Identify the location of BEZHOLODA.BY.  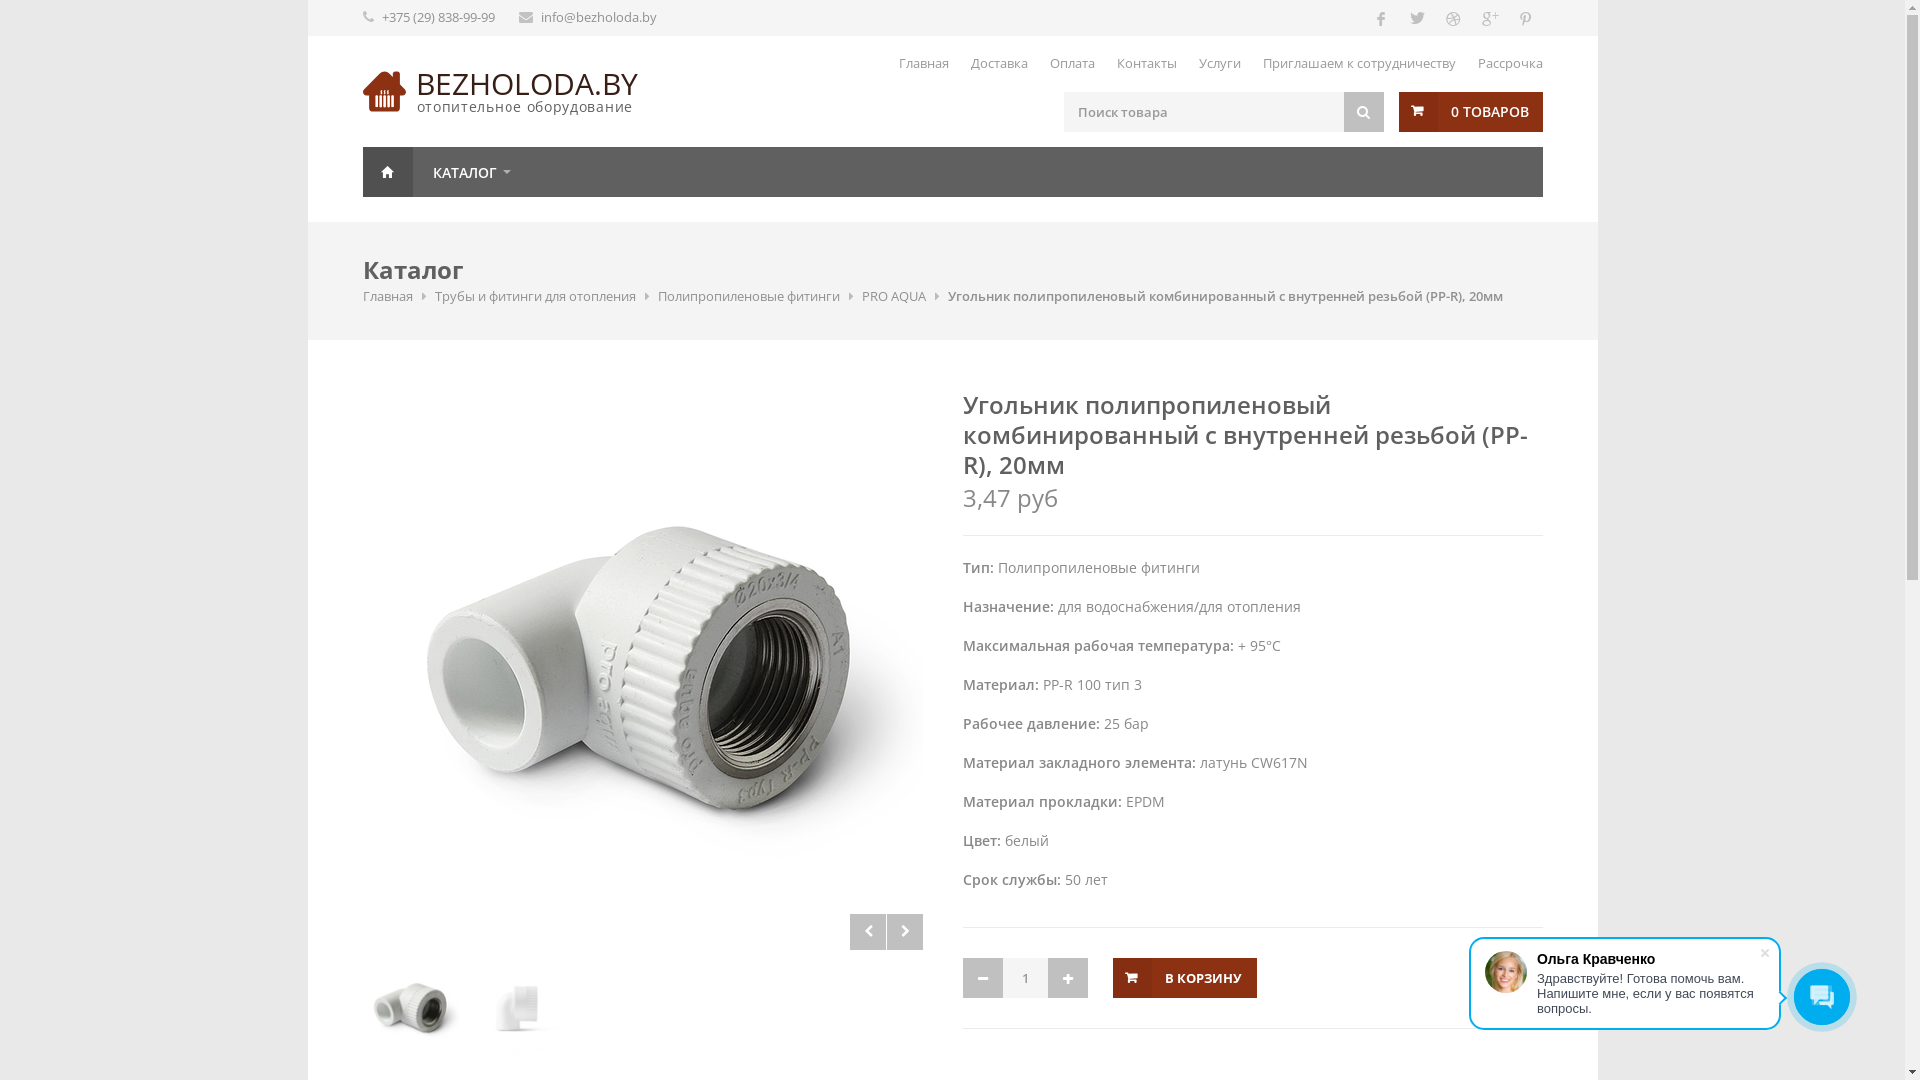
(527, 84).